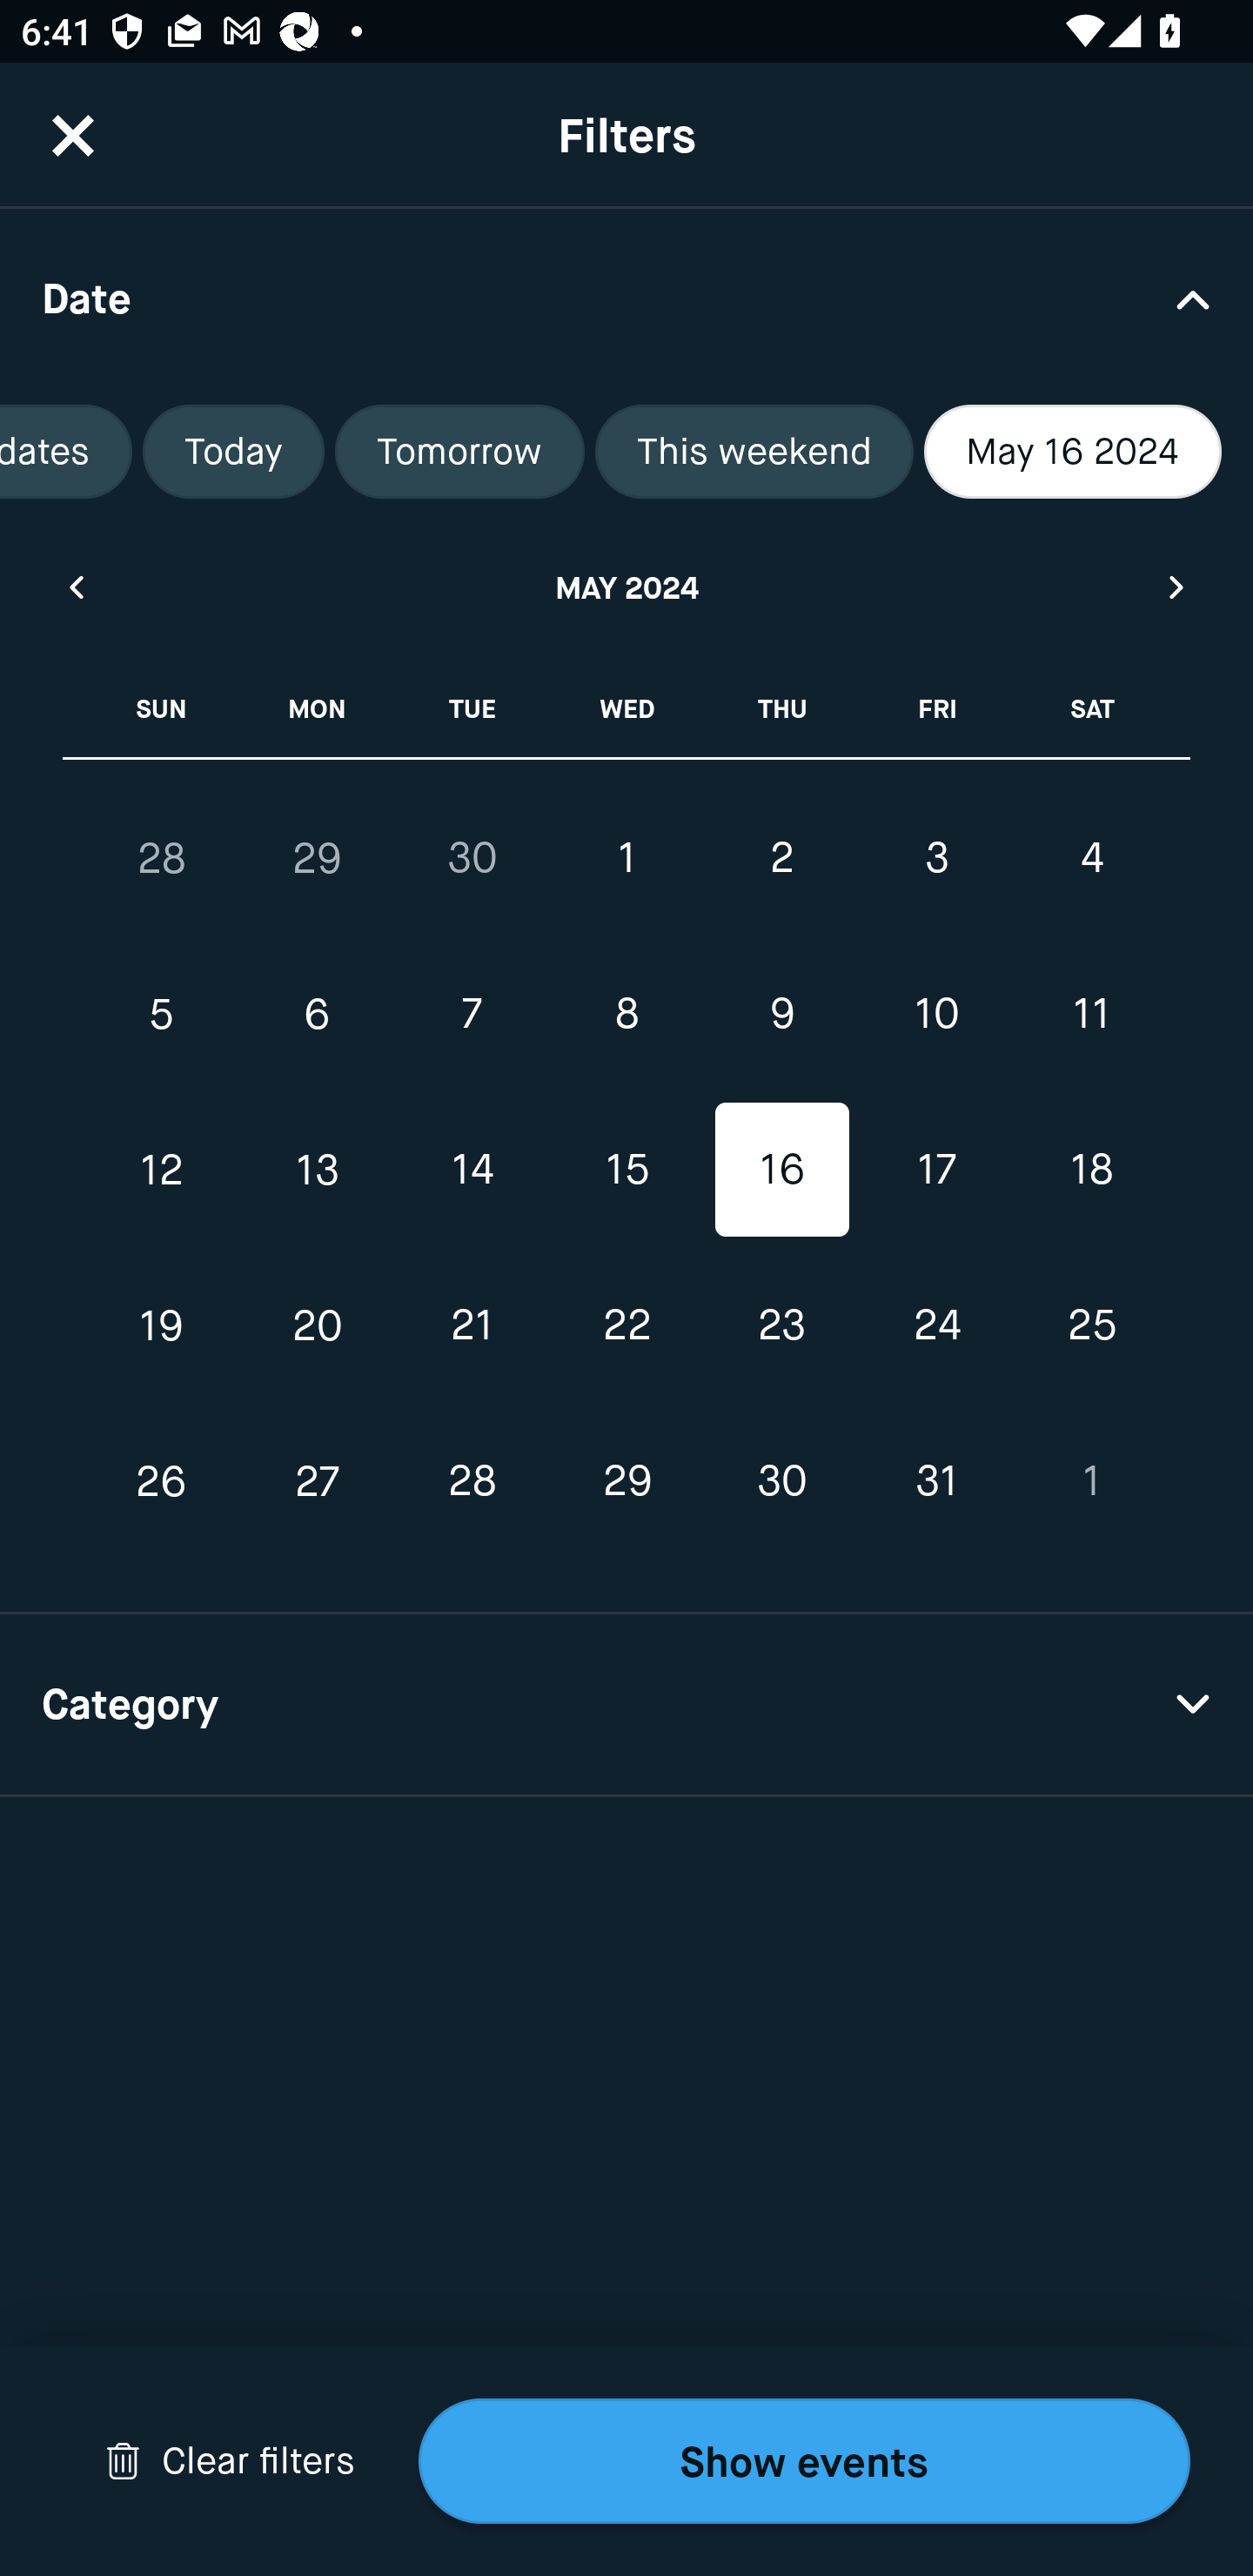 Image resolution: width=1253 pixels, height=2576 pixels. I want to click on 29, so click(626, 1481).